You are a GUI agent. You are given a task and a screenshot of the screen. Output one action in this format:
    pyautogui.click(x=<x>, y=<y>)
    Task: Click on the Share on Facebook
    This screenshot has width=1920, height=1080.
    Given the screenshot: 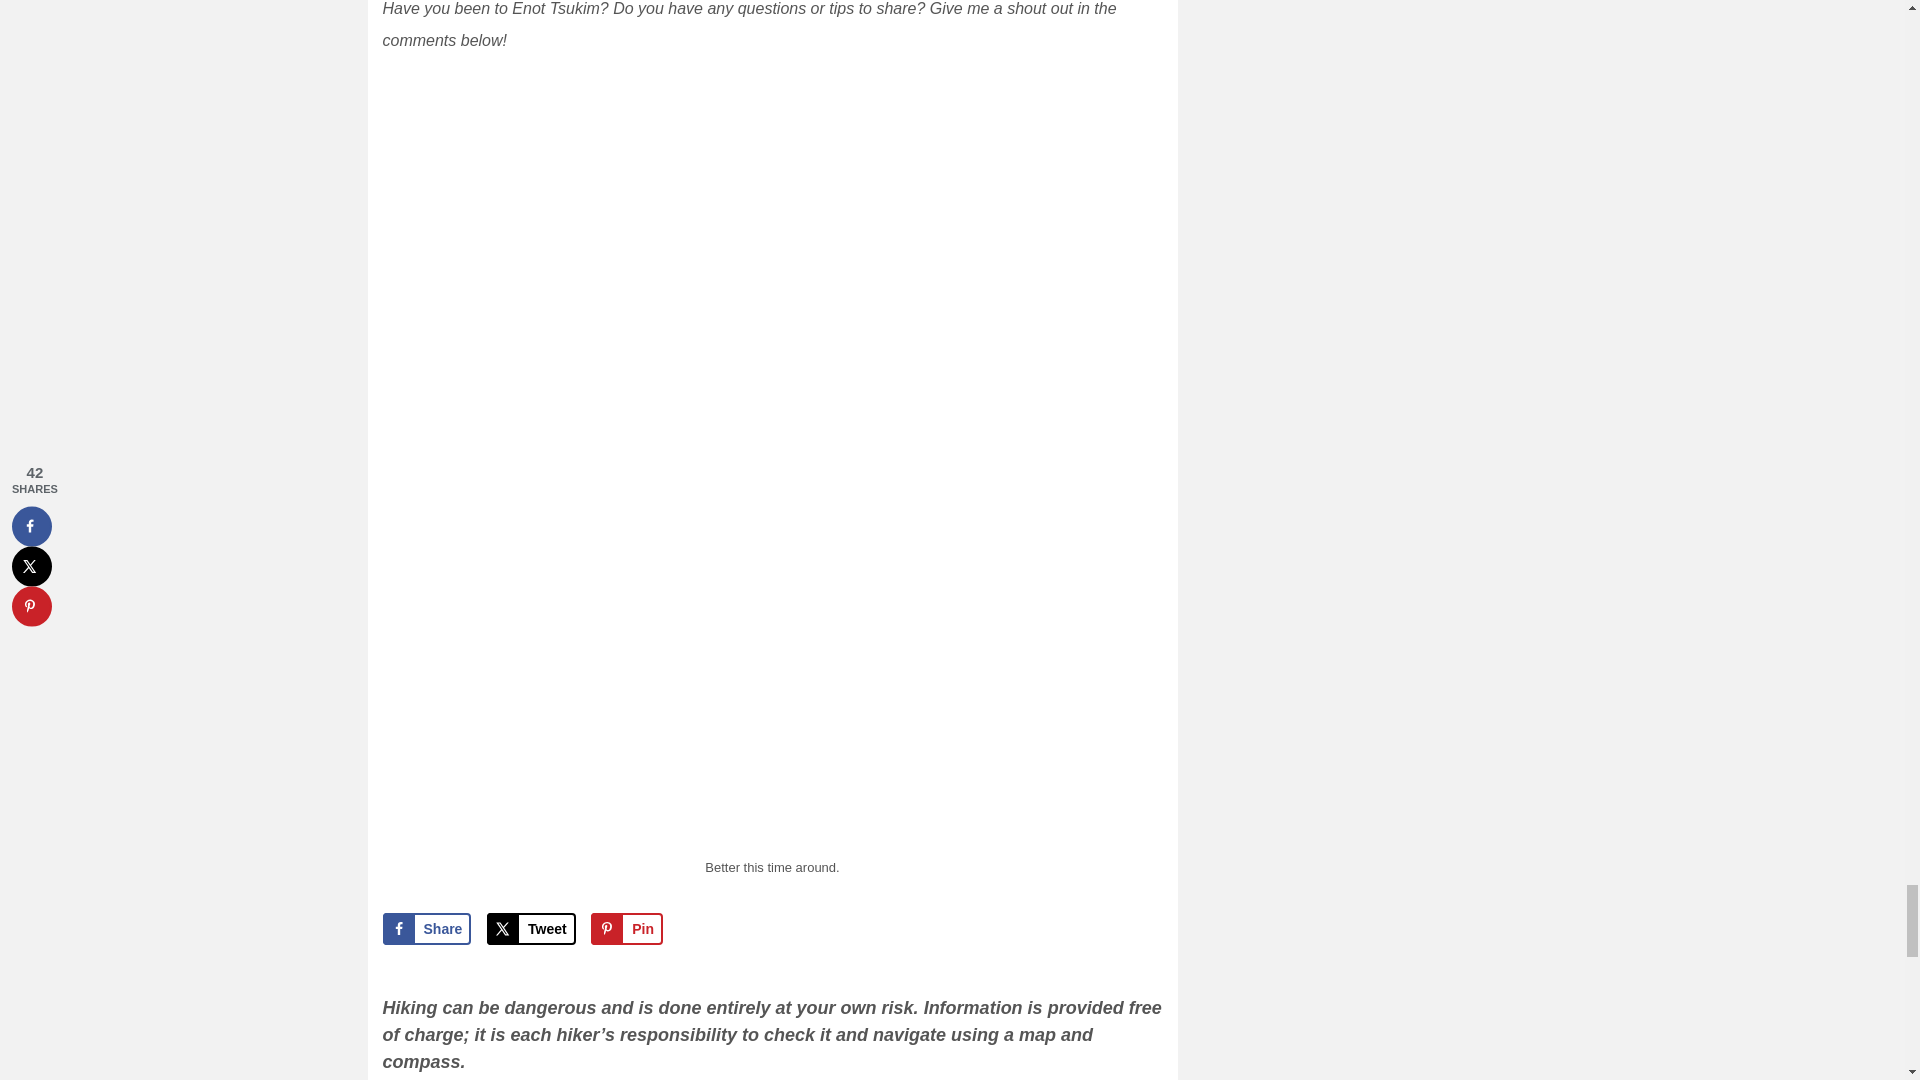 What is the action you would take?
    pyautogui.click(x=426, y=928)
    